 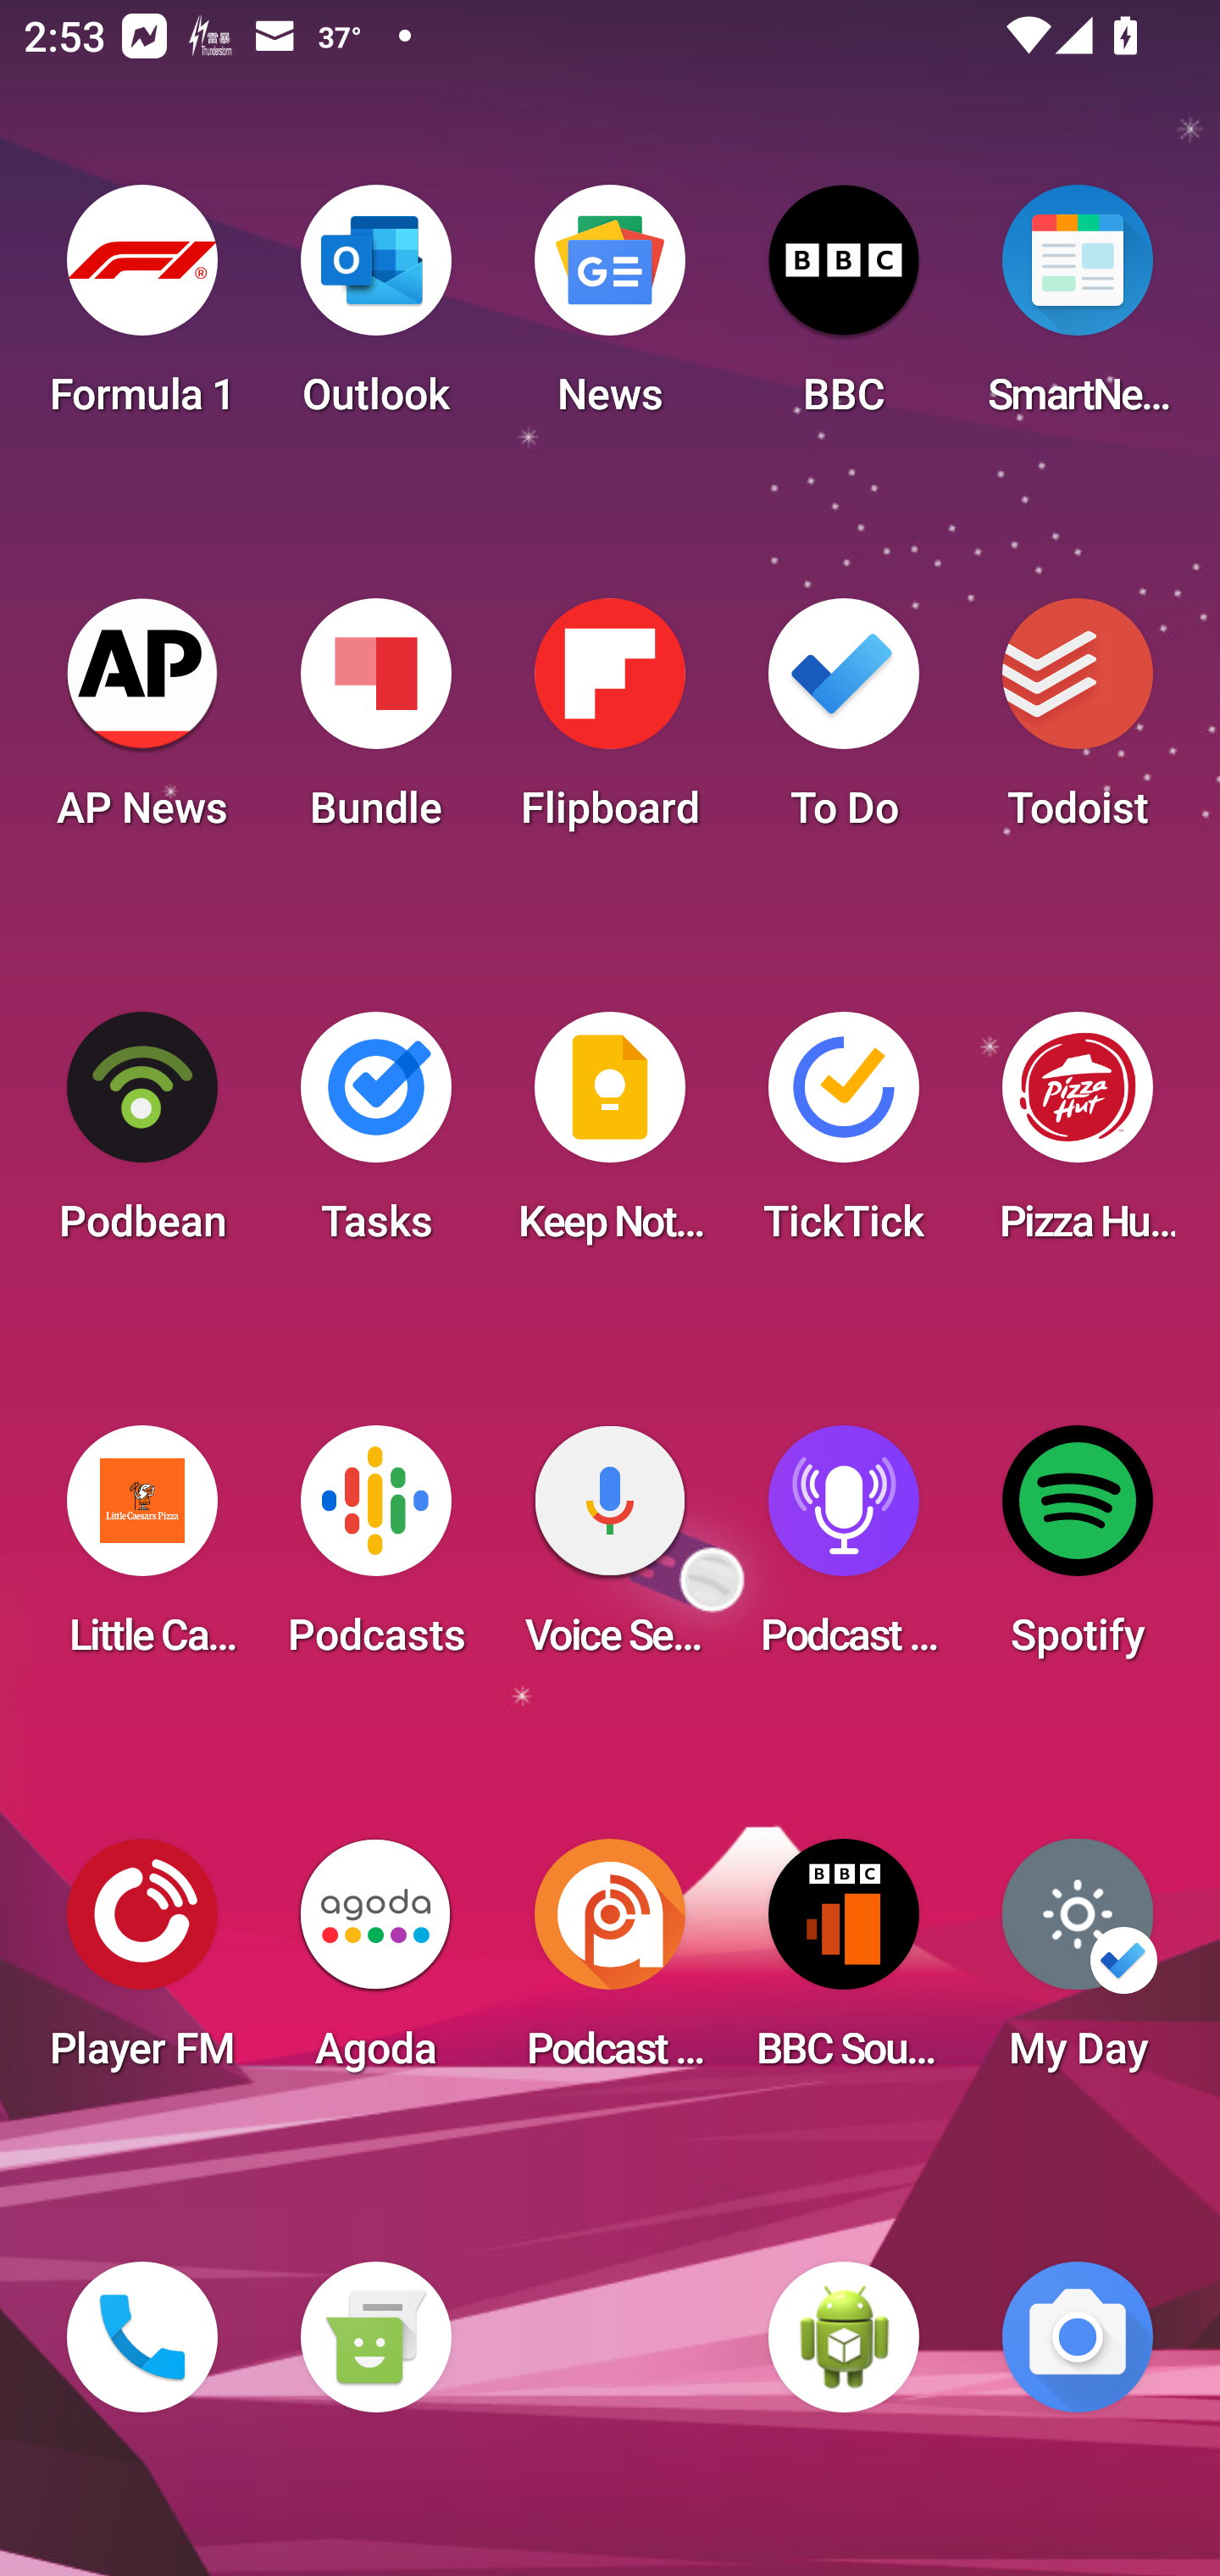 What do you see at coordinates (610, 310) in the screenshot?
I see `News` at bounding box center [610, 310].